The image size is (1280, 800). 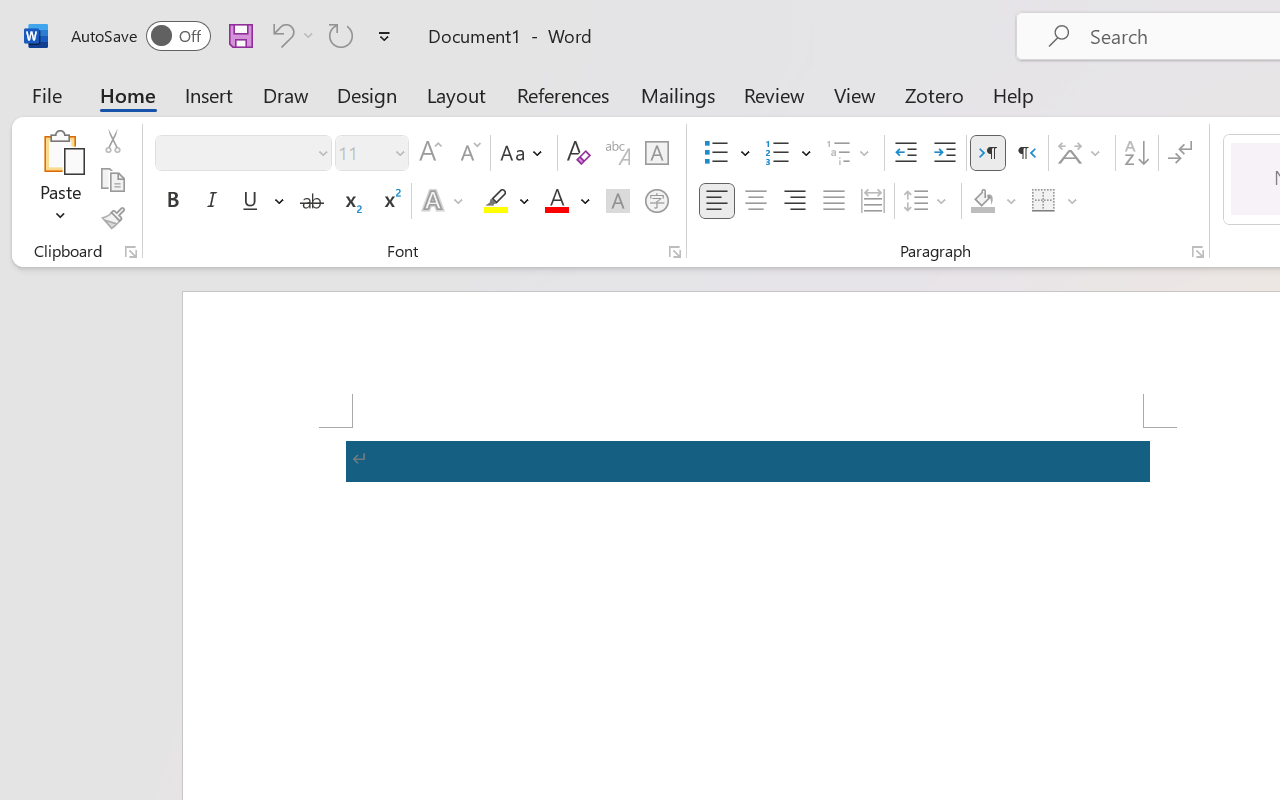 I want to click on Undo Apply Quick Style Set, so click(x=280, y=35).